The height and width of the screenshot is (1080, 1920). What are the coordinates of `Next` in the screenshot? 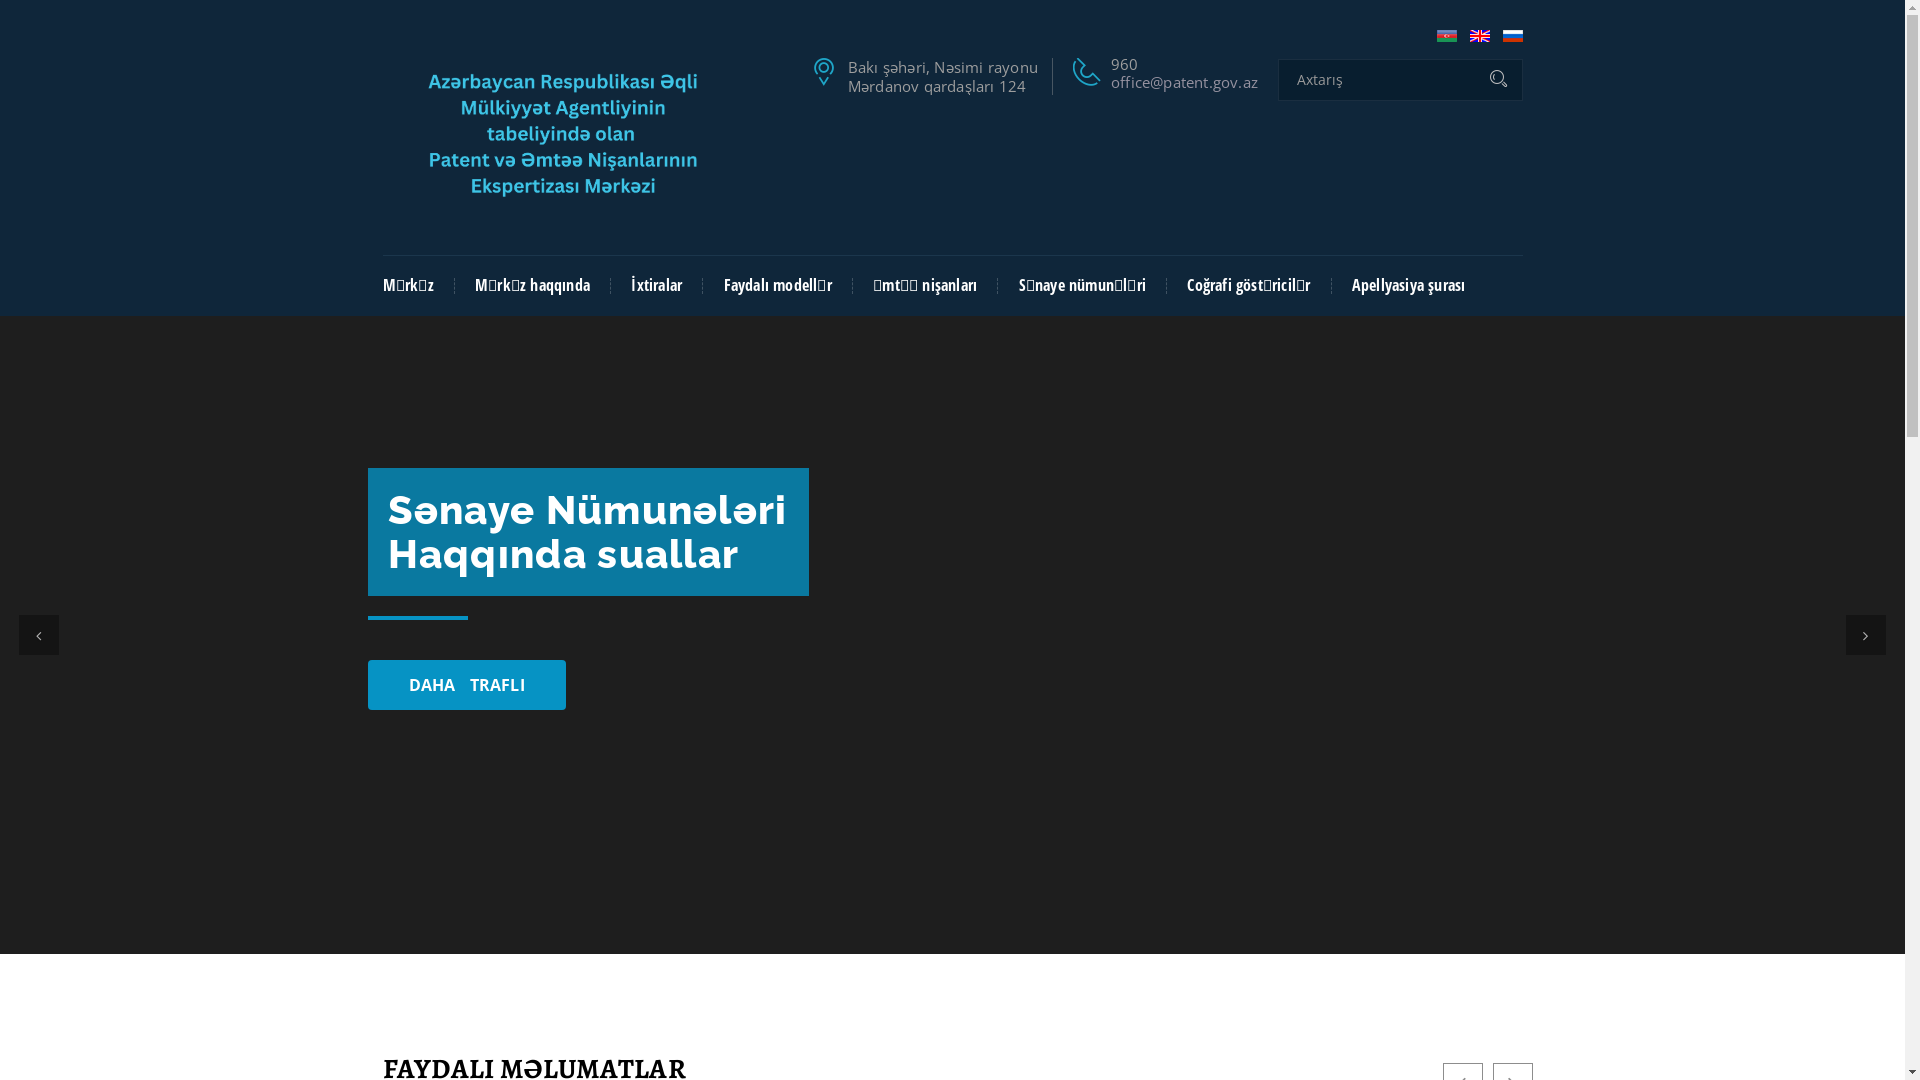 It's located at (1866, 635).